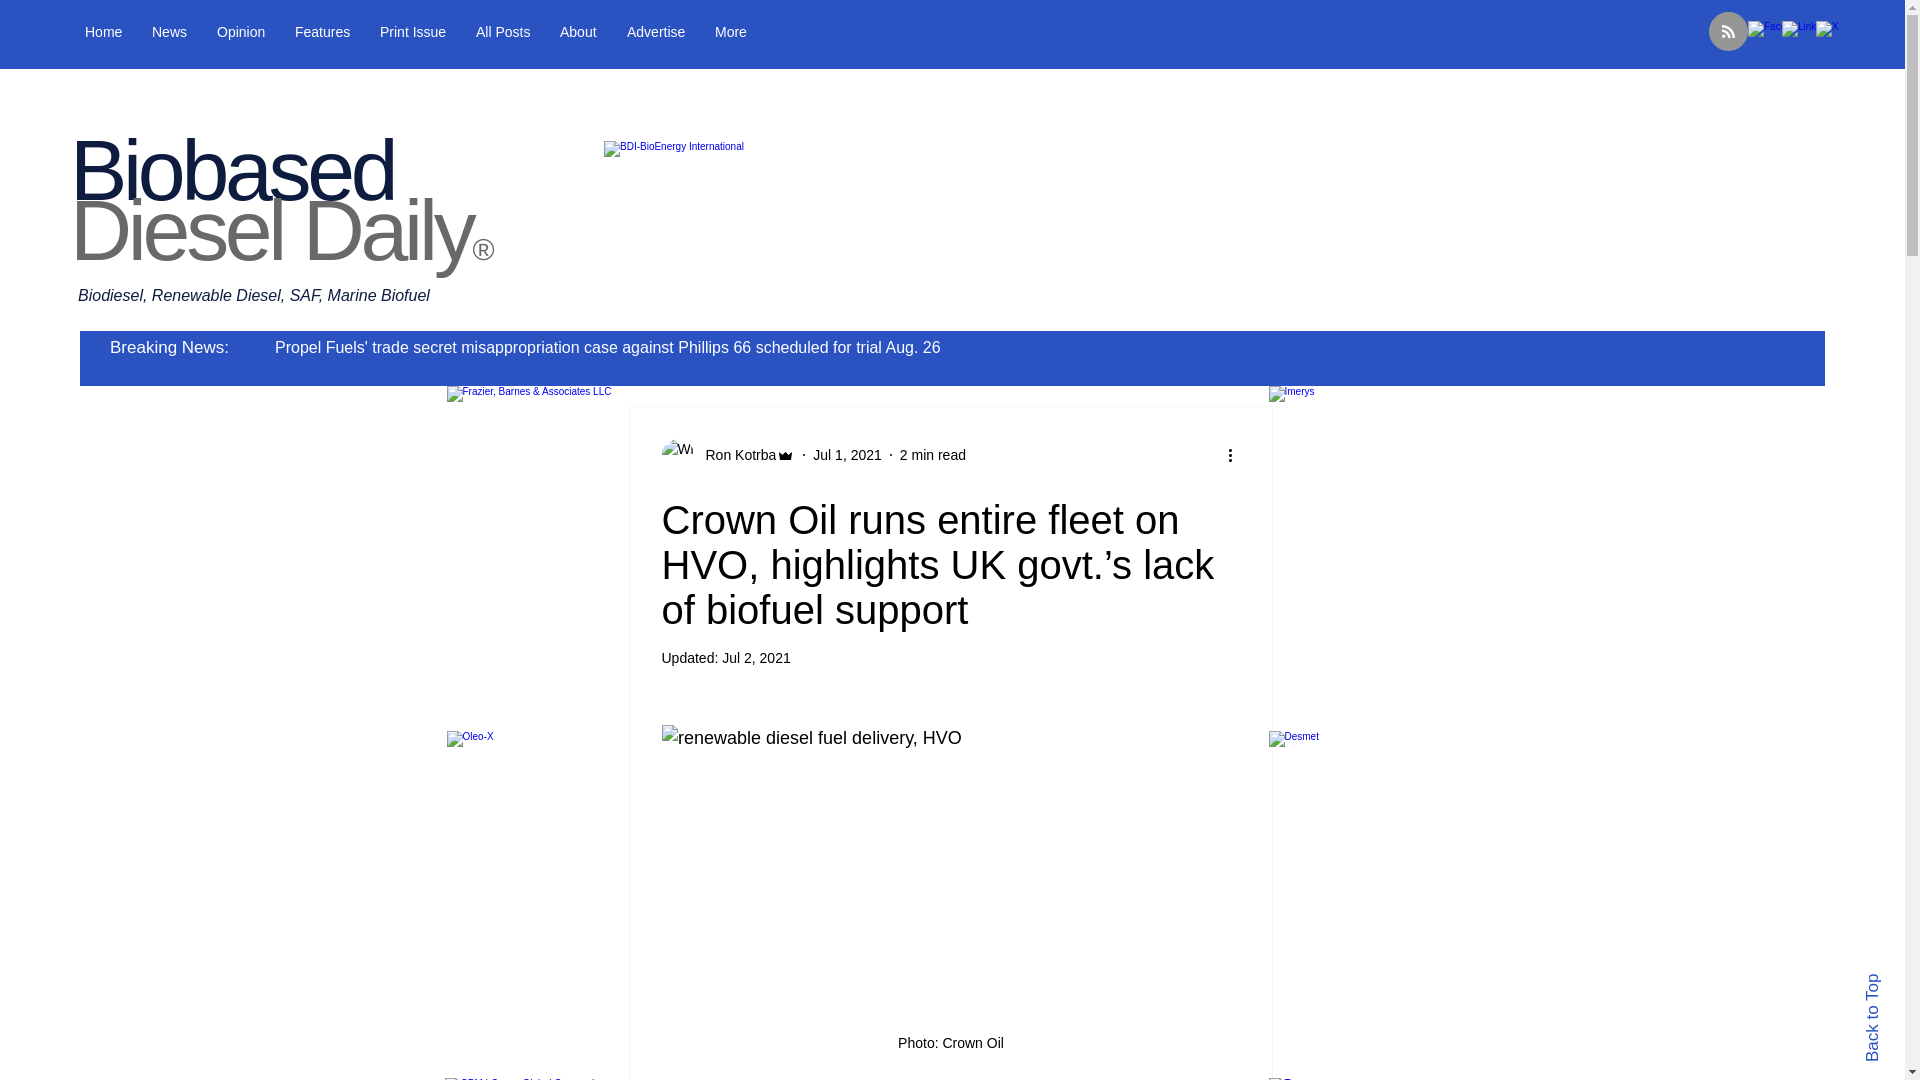 This screenshot has height=1080, width=1920. I want to click on Ron Kotrba, so click(735, 454).